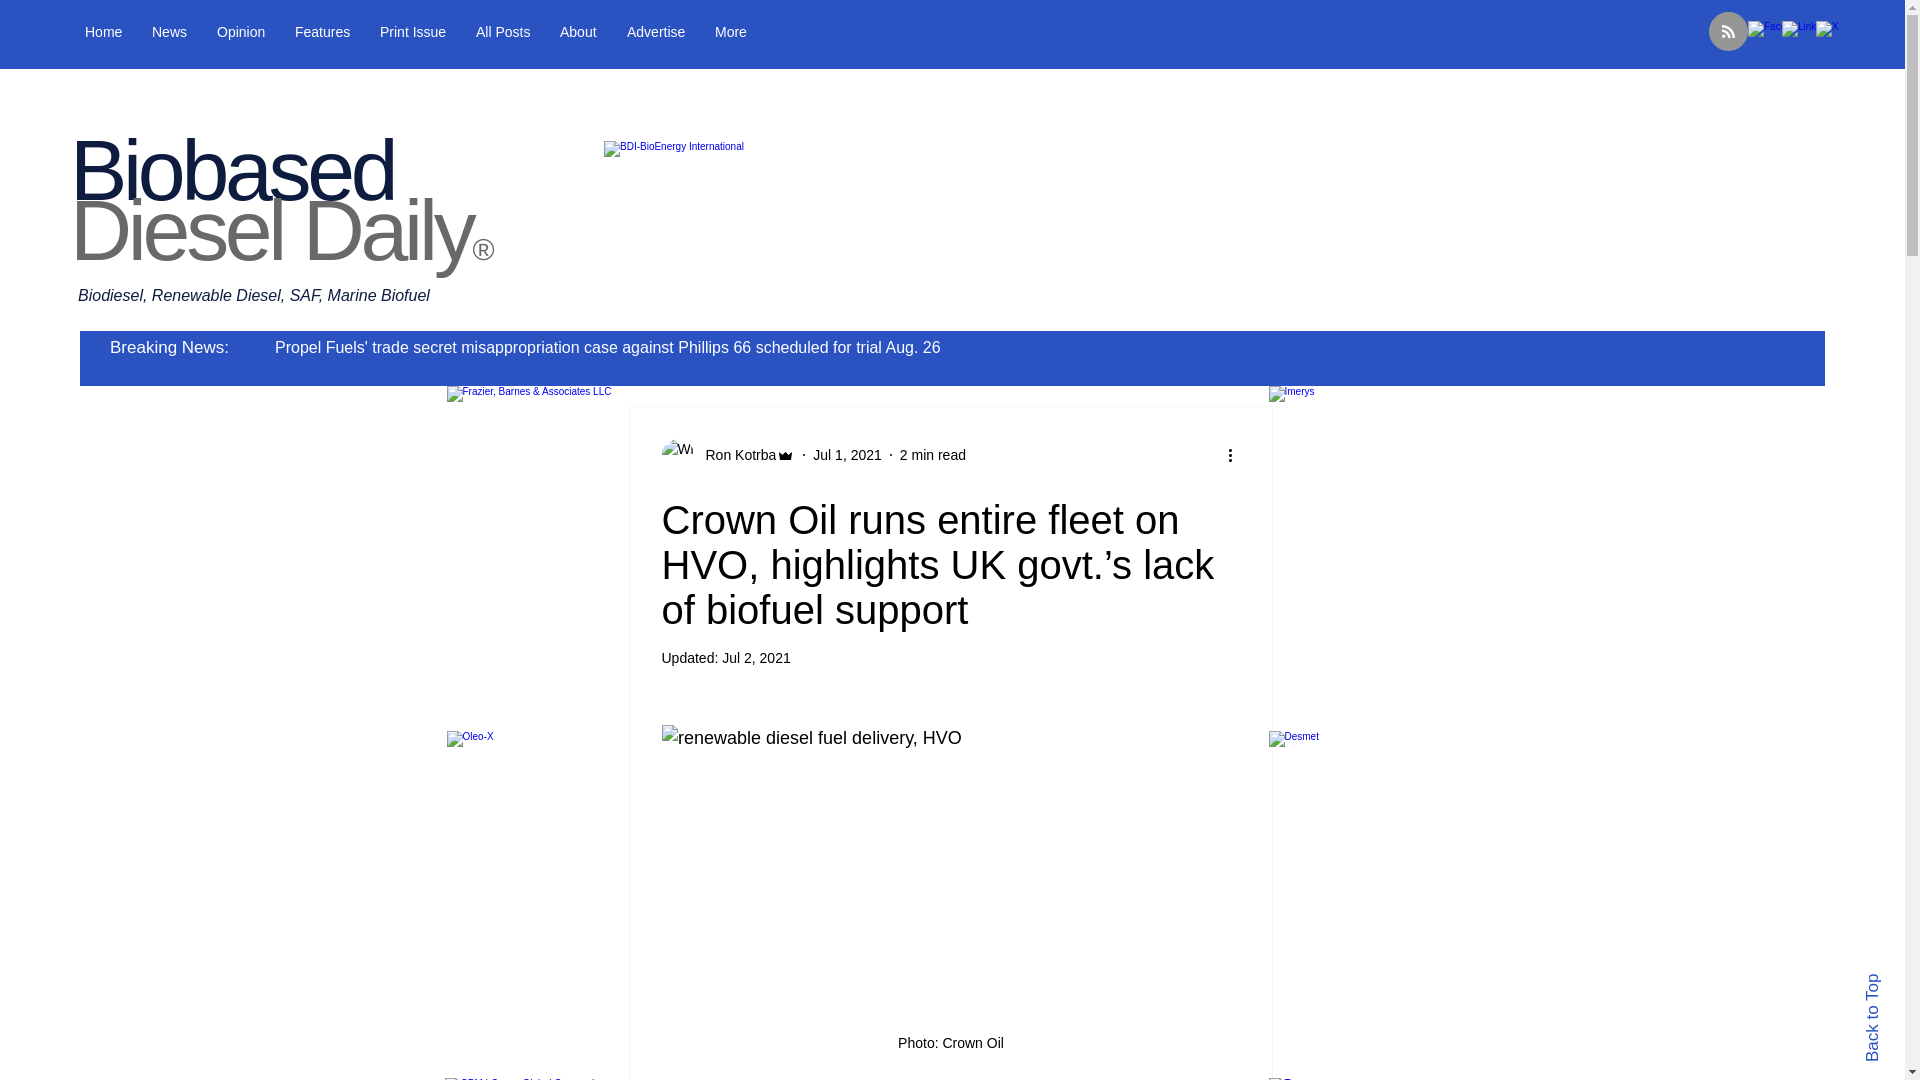 This screenshot has height=1080, width=1920. I want to click on Ron Kotrba, so click(735, 454).